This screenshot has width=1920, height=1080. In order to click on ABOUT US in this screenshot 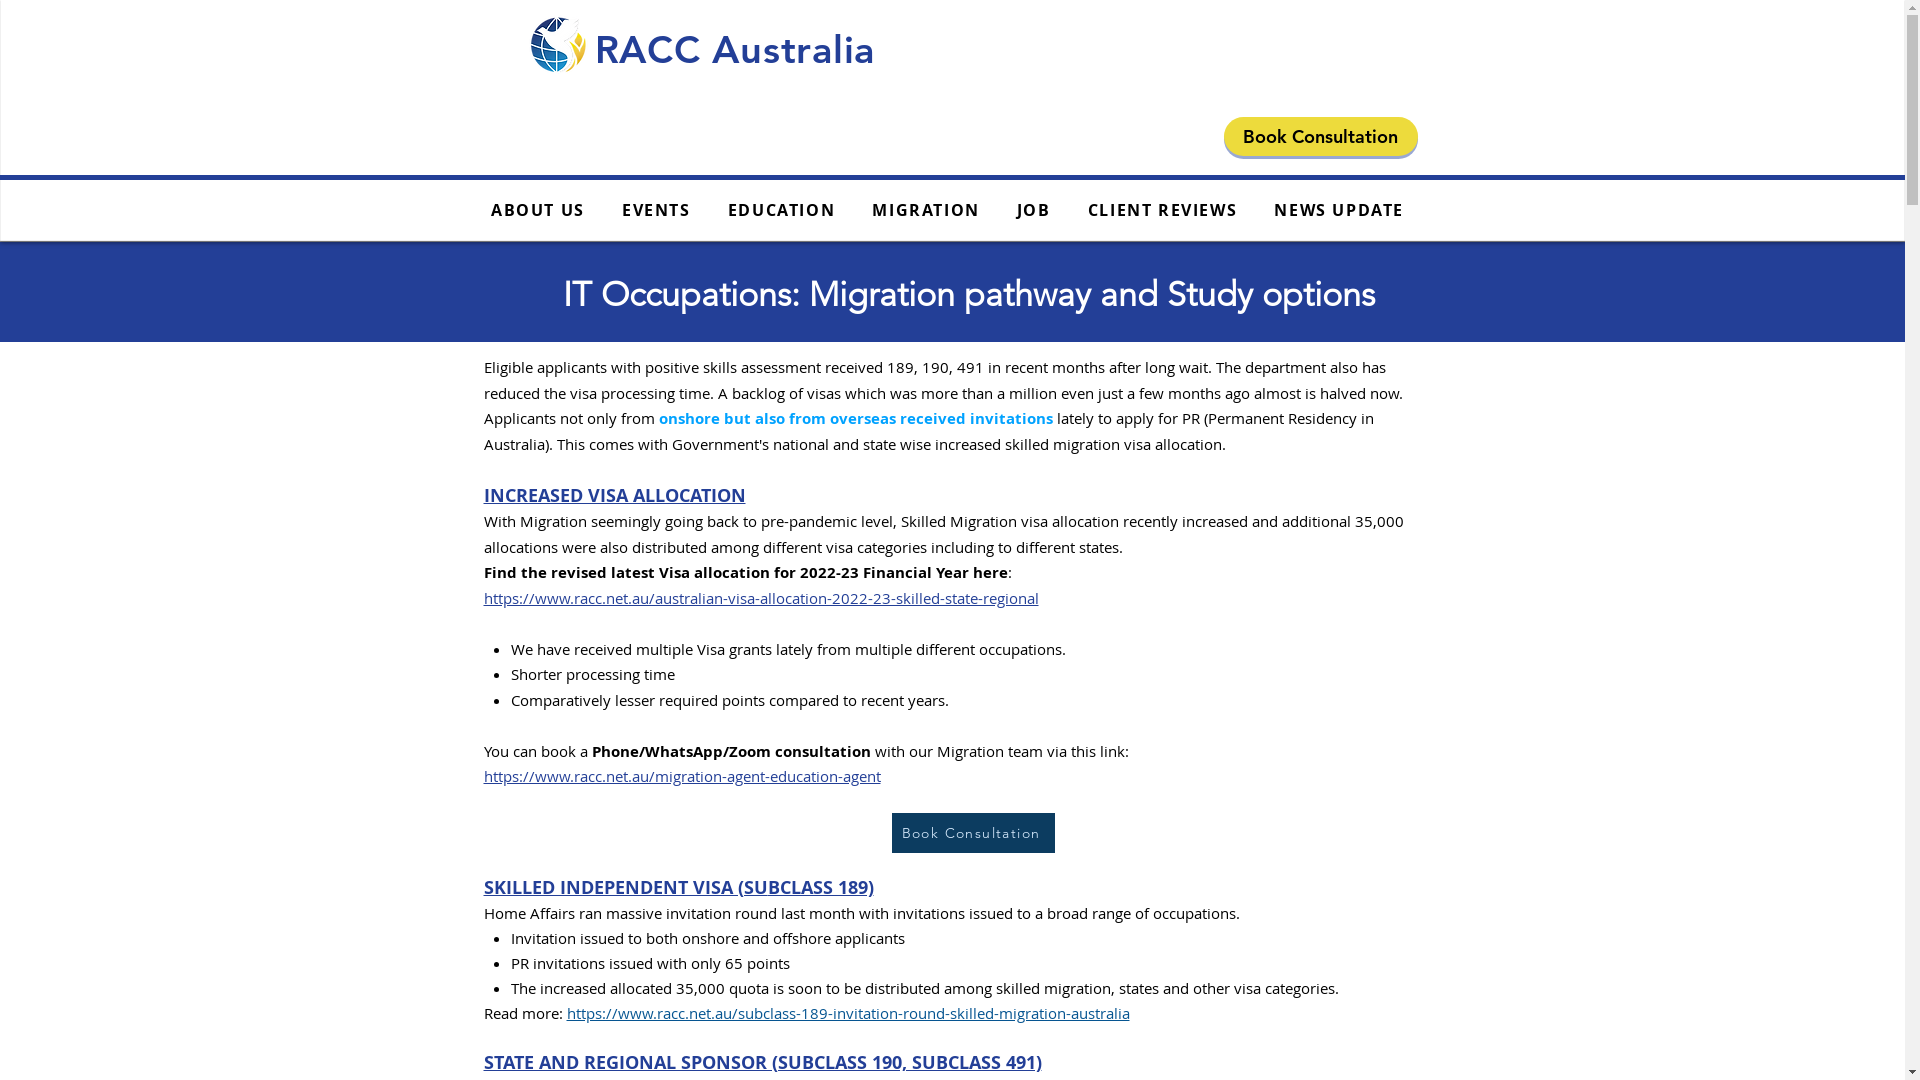, I will do `click(538, 211)`.